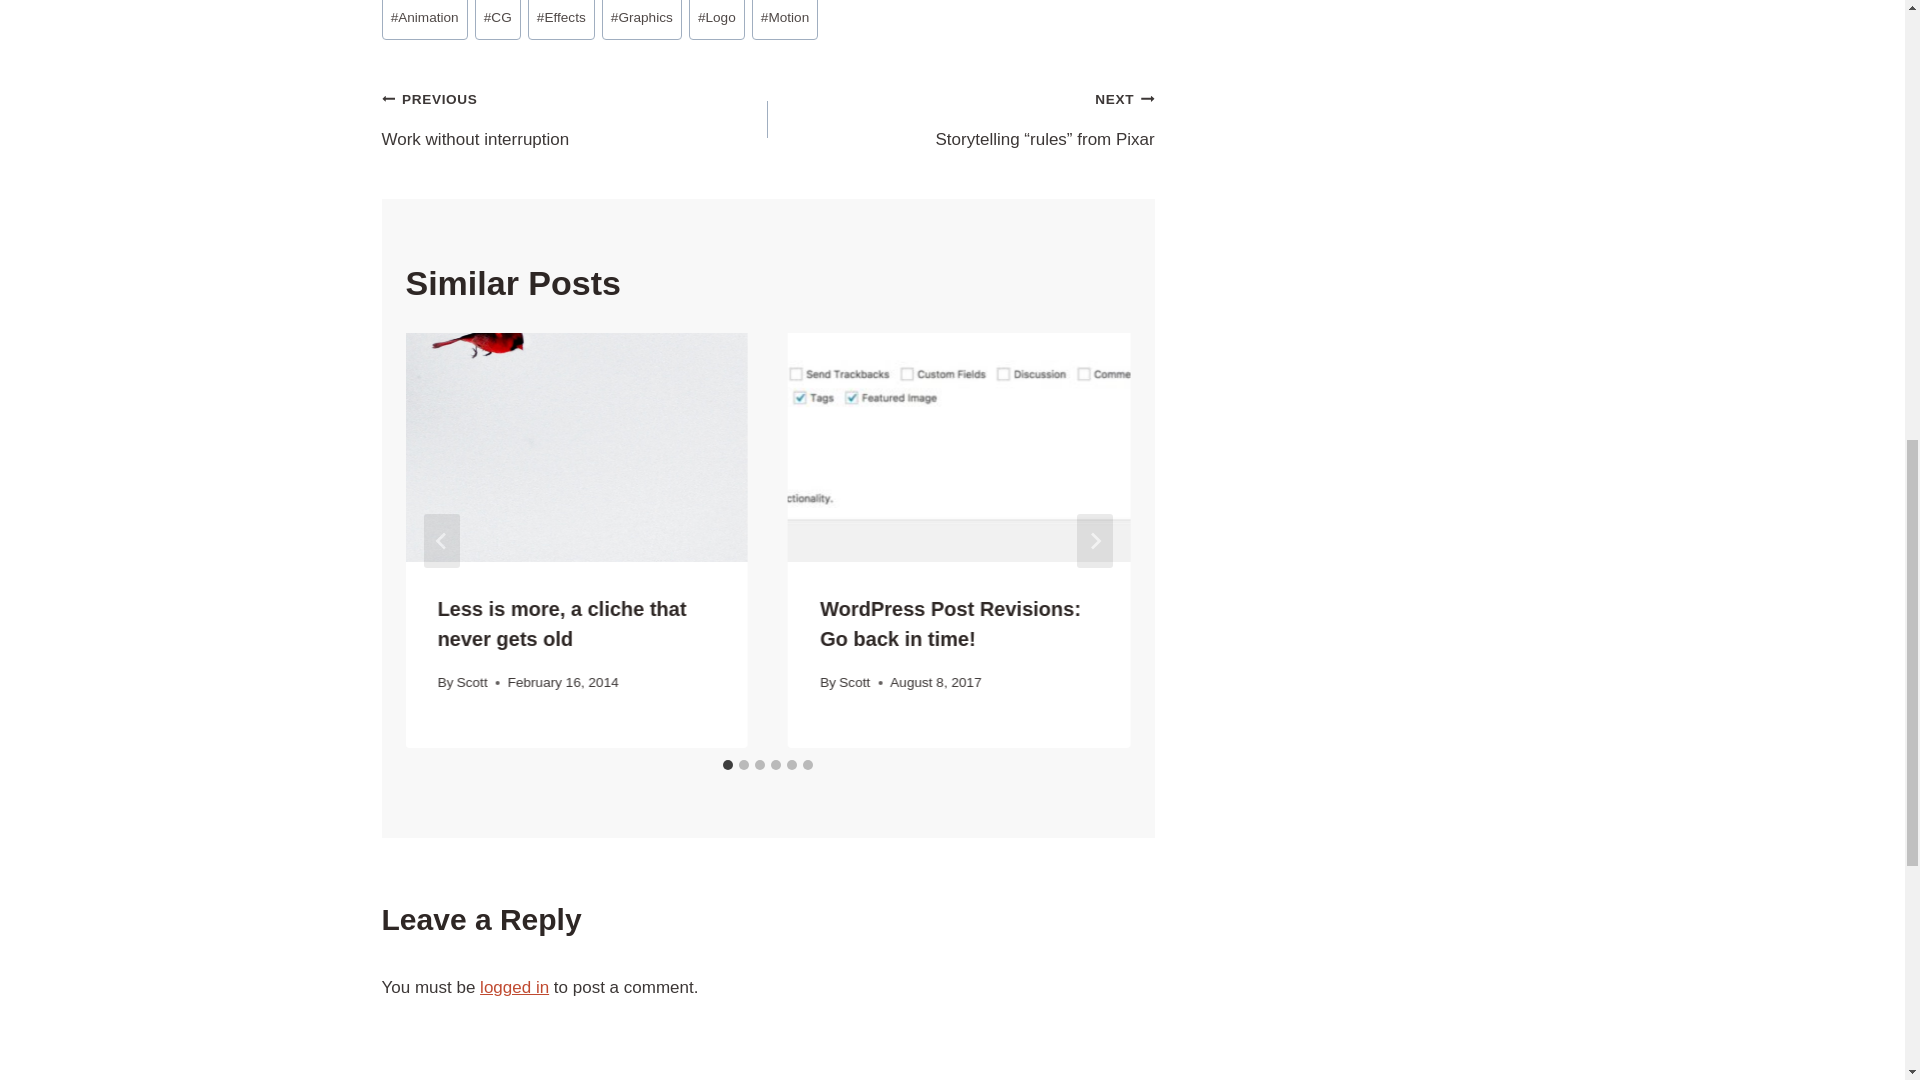 The image size is (1920, 1080). What do you see at coordinates (562, 20) in the screenshot?
I see `Motion` at bounding box center [562, 20].